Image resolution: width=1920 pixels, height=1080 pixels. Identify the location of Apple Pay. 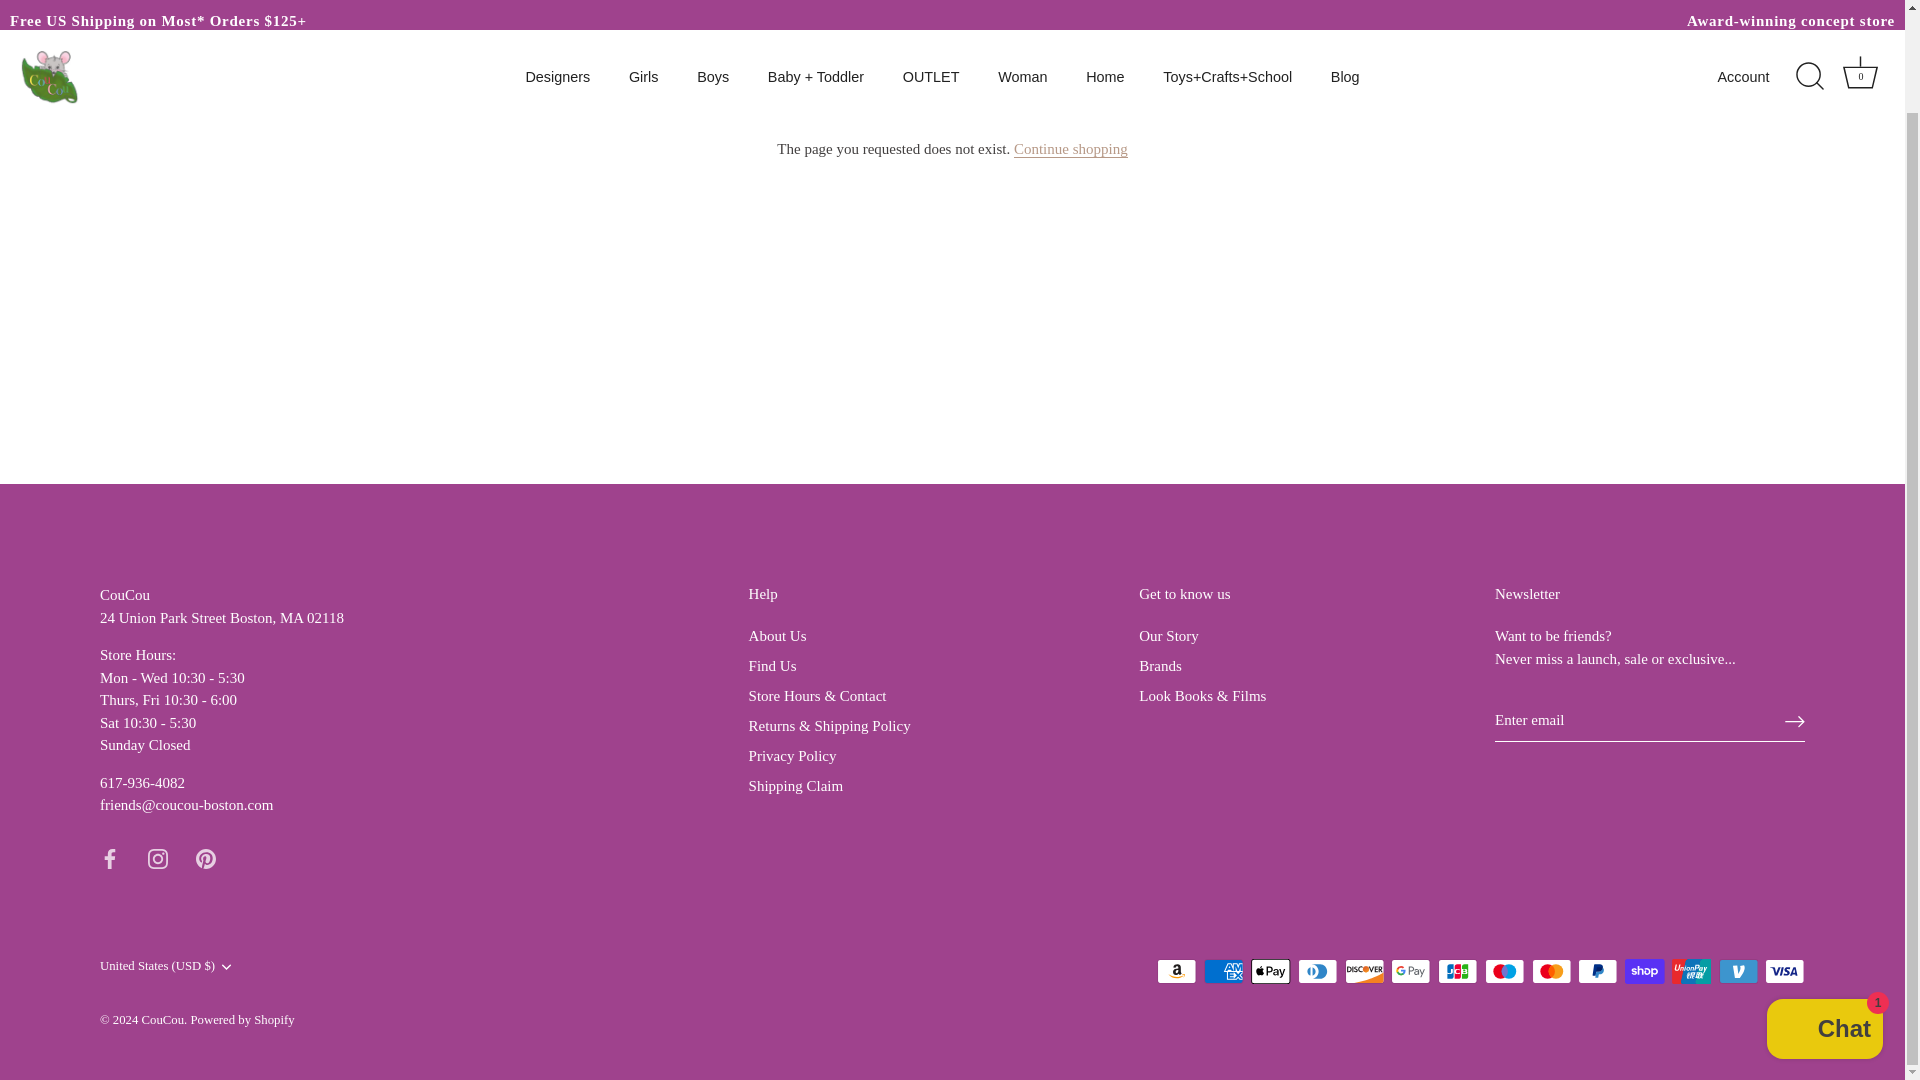
(1270, 971).